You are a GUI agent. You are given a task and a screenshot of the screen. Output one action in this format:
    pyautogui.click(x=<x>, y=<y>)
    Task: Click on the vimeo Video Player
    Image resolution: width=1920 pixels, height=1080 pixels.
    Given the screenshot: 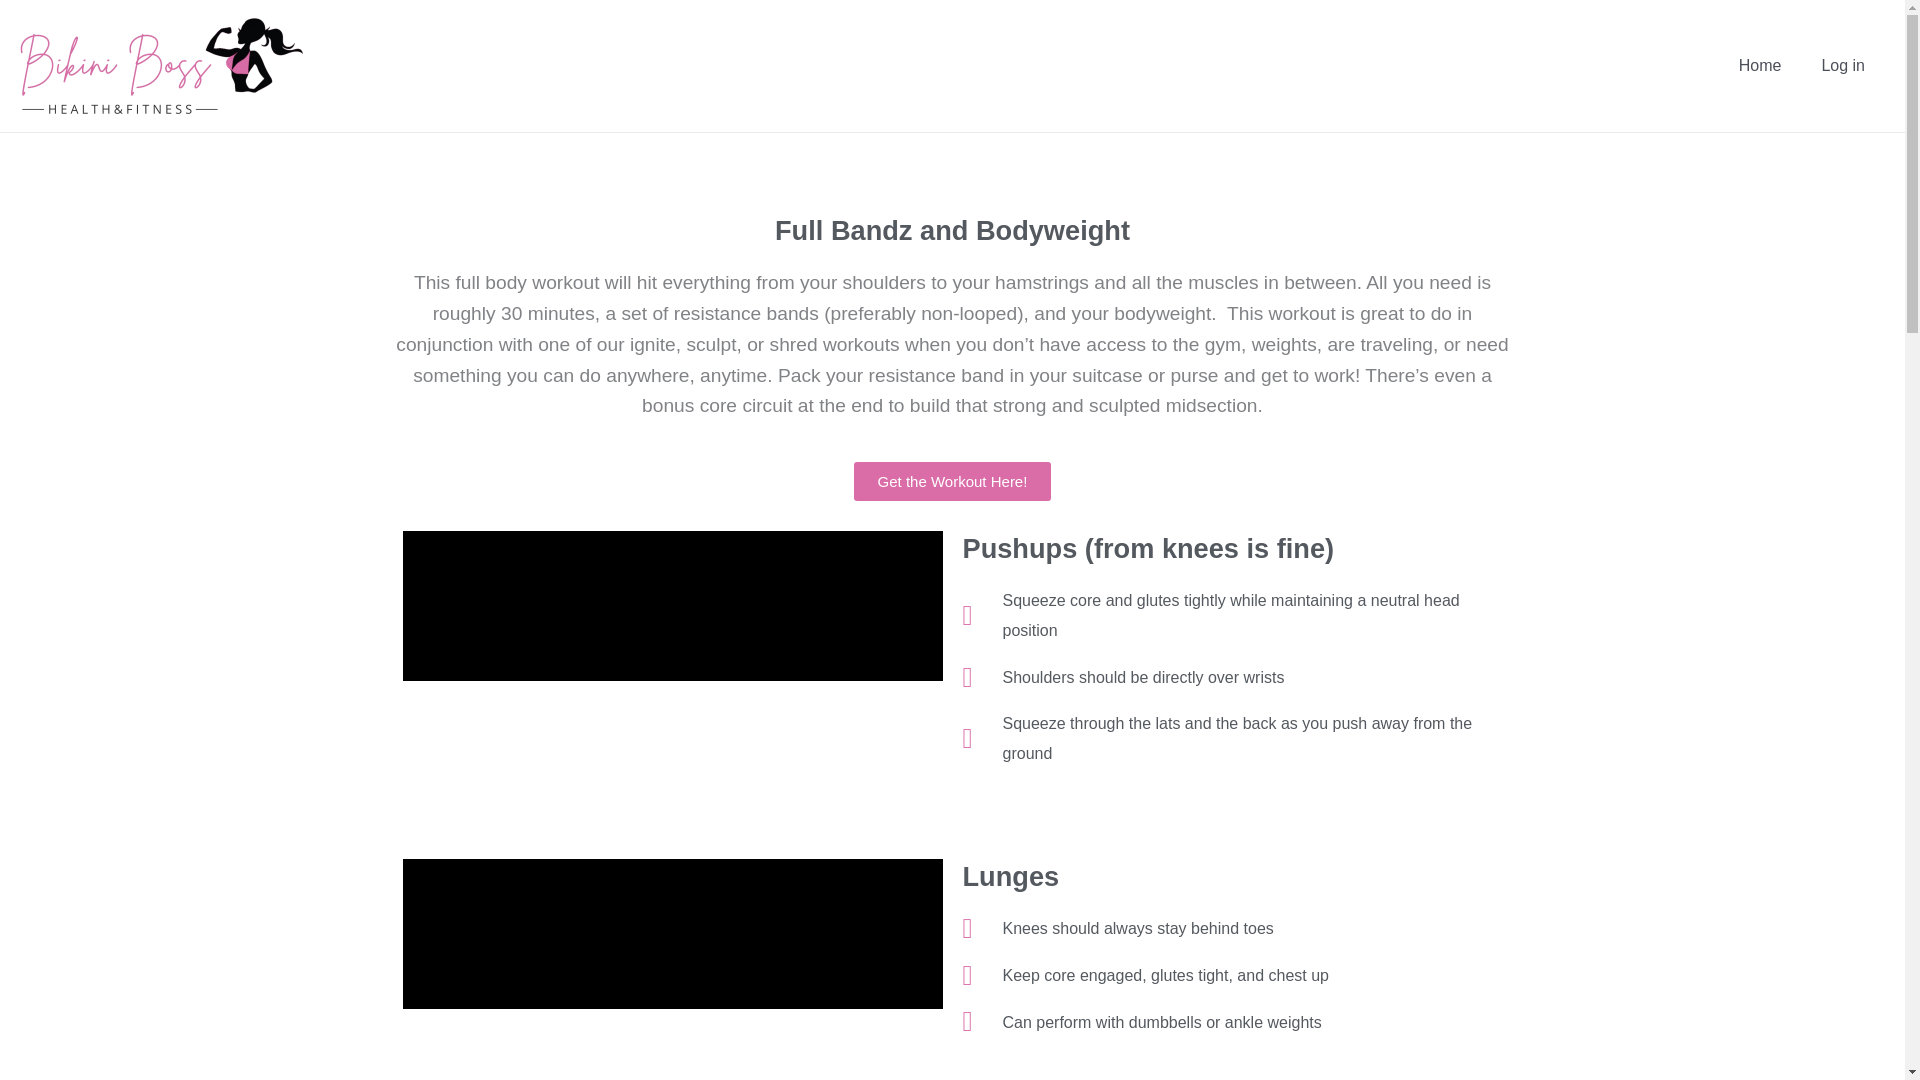 What is the action you would take?
    pyautogui.click(x=672, y=933)
    